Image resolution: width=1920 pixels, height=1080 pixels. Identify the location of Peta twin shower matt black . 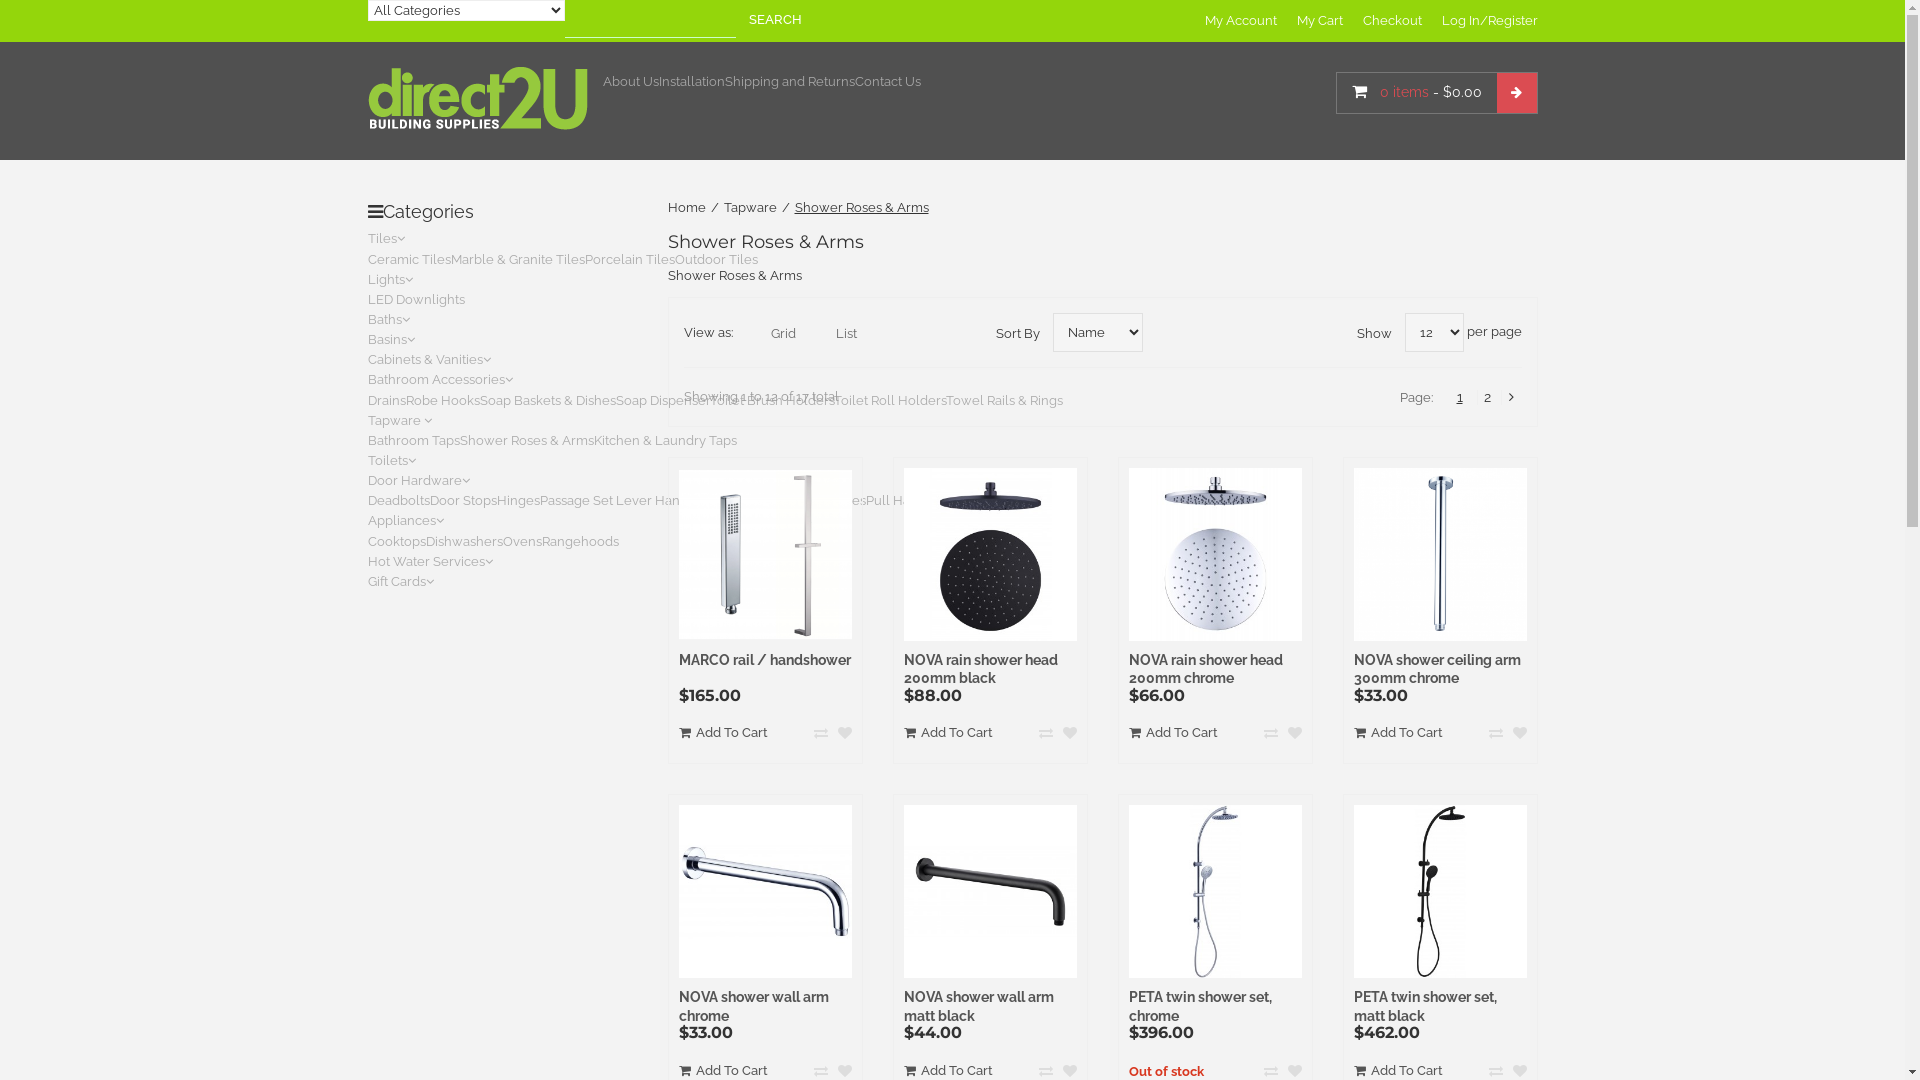
(1440, 892).